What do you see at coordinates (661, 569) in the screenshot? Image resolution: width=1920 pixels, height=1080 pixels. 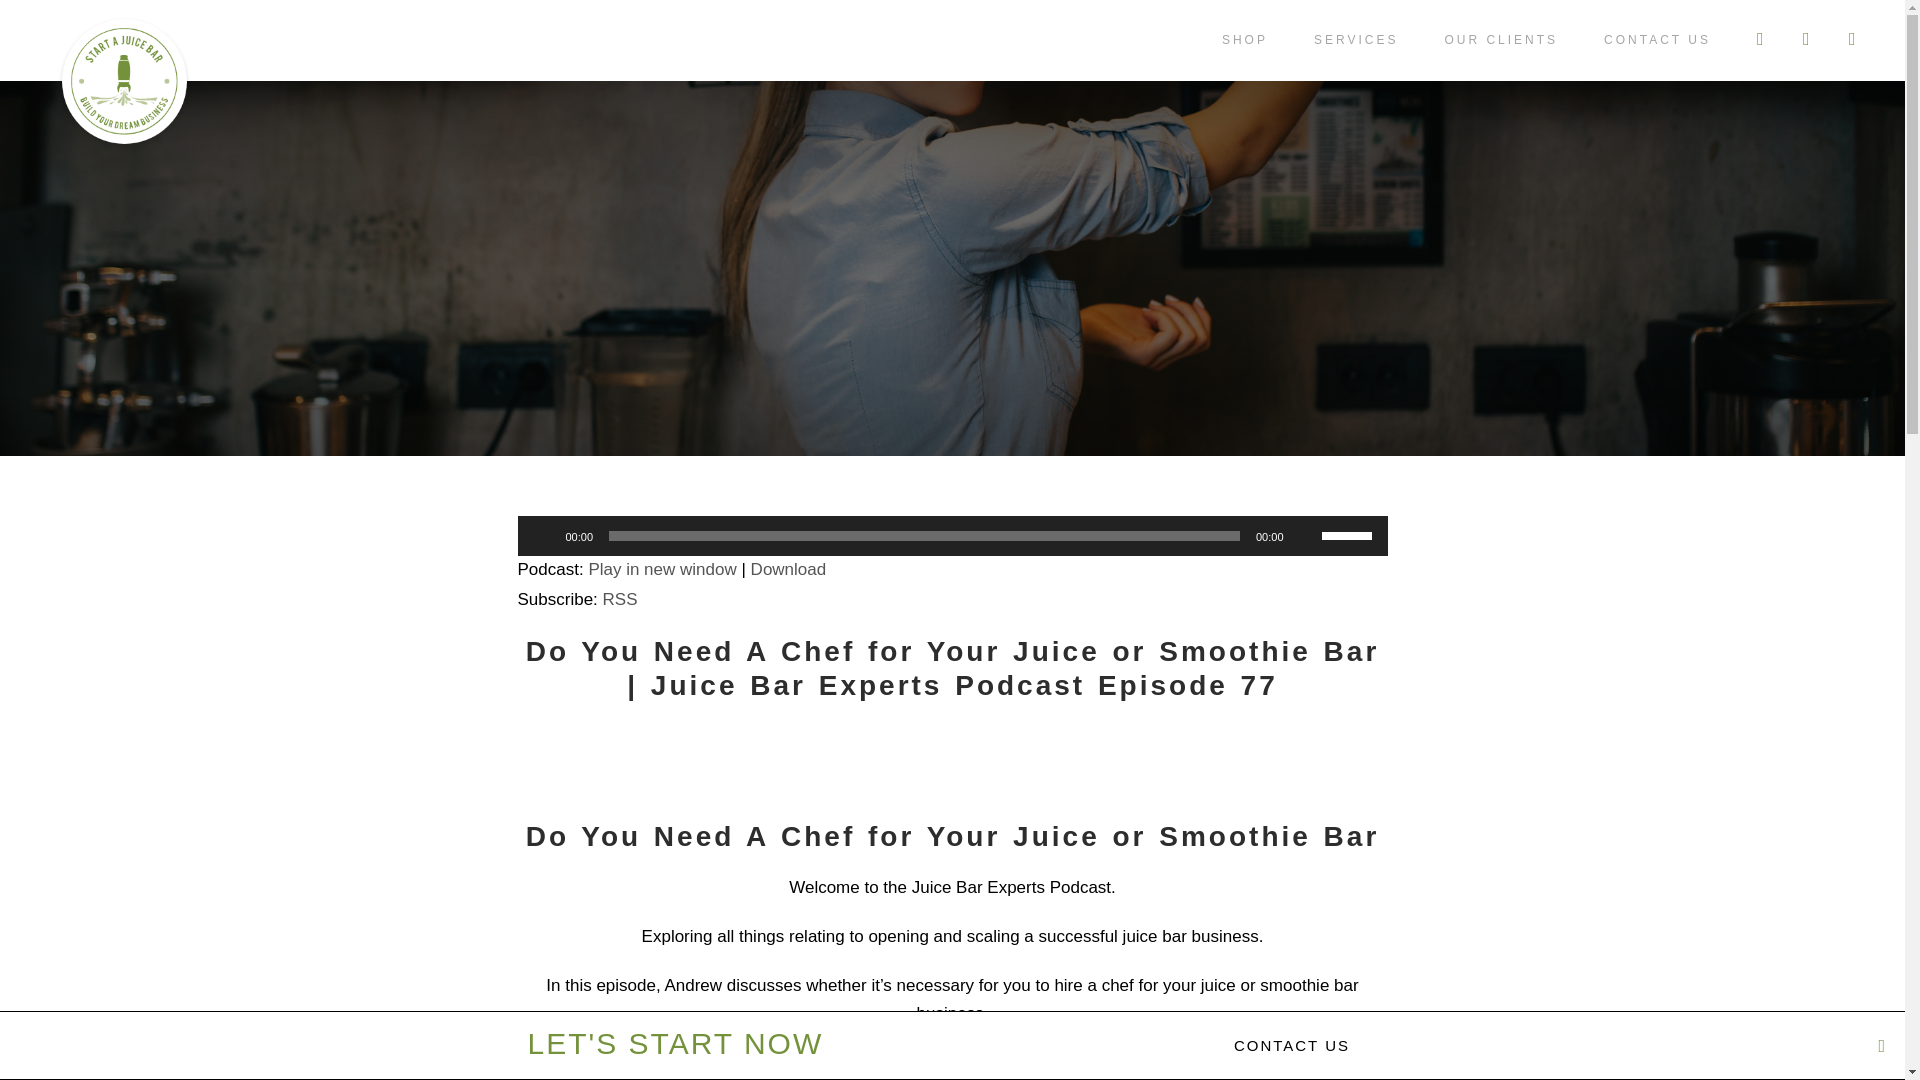 I see `Play in new window` at bounding box center [661, 569].